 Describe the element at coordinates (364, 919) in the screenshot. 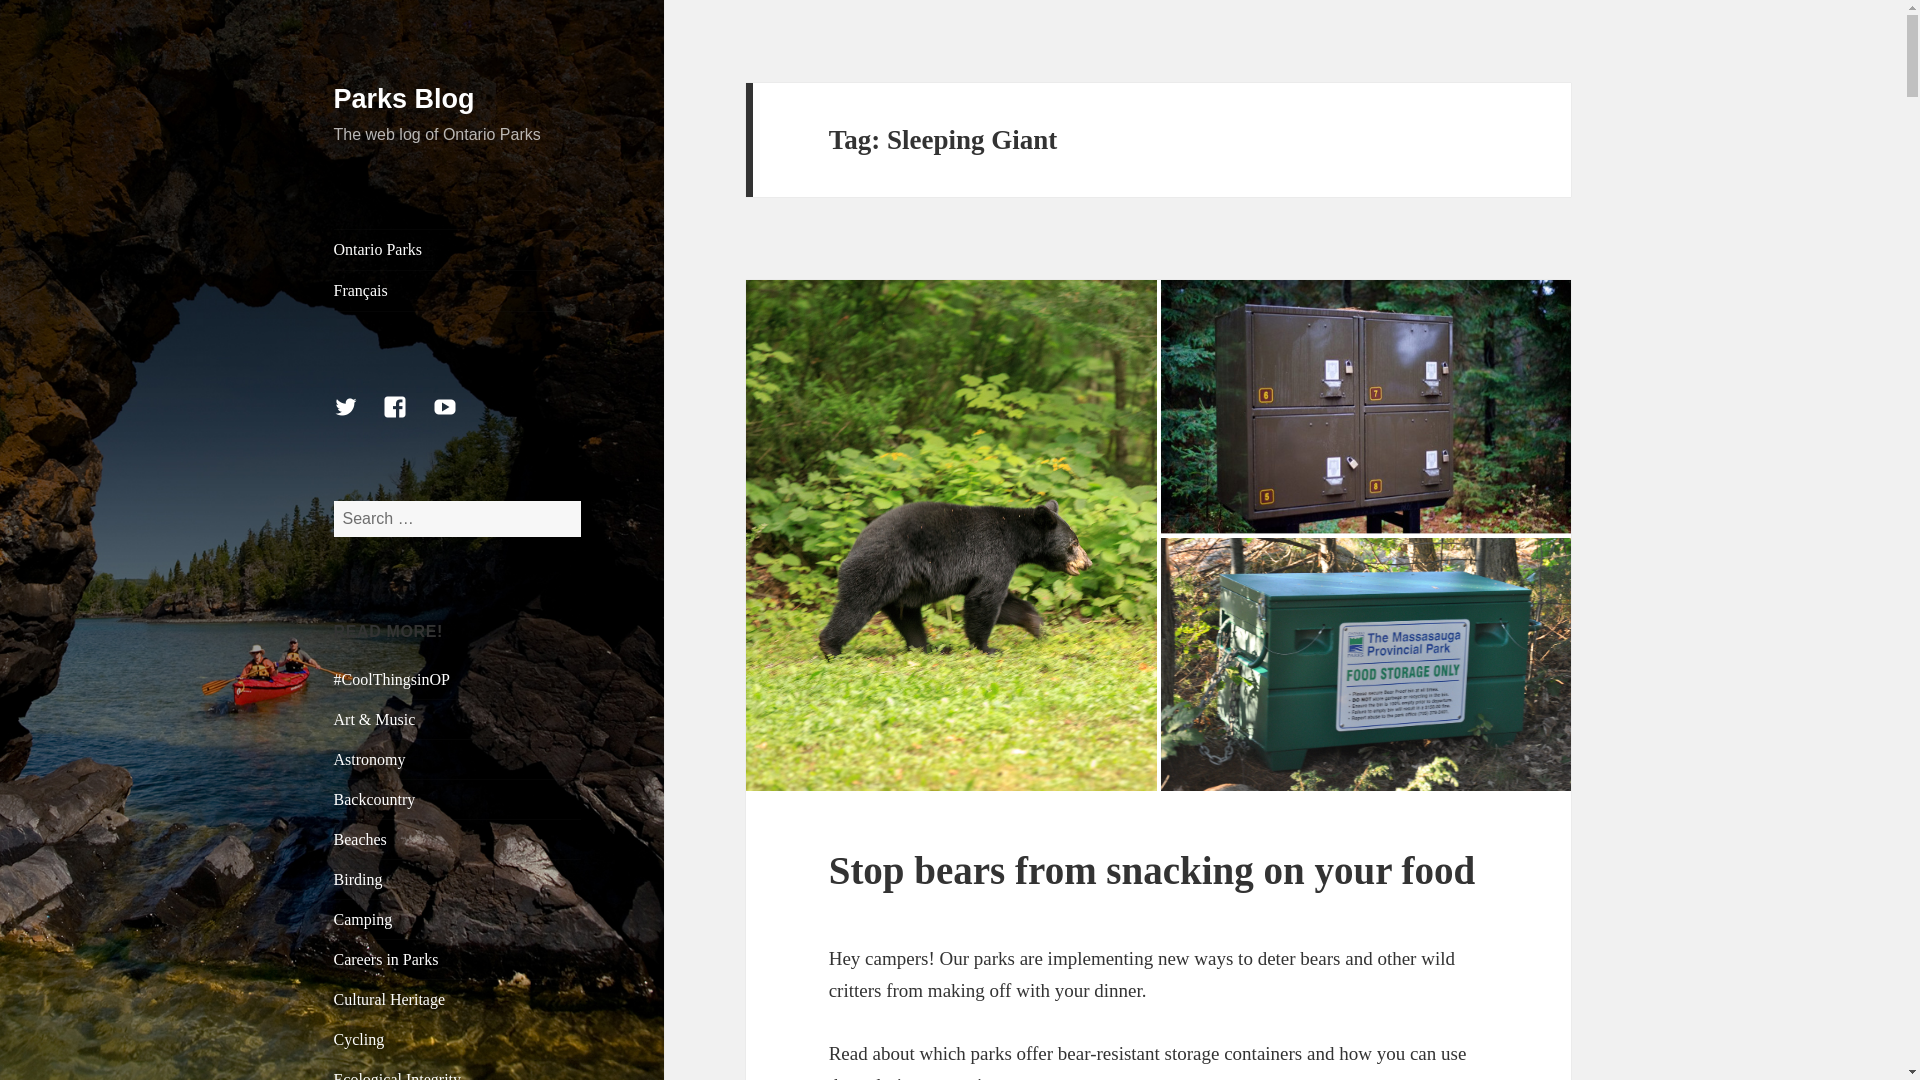

I see `Camping` at that location.